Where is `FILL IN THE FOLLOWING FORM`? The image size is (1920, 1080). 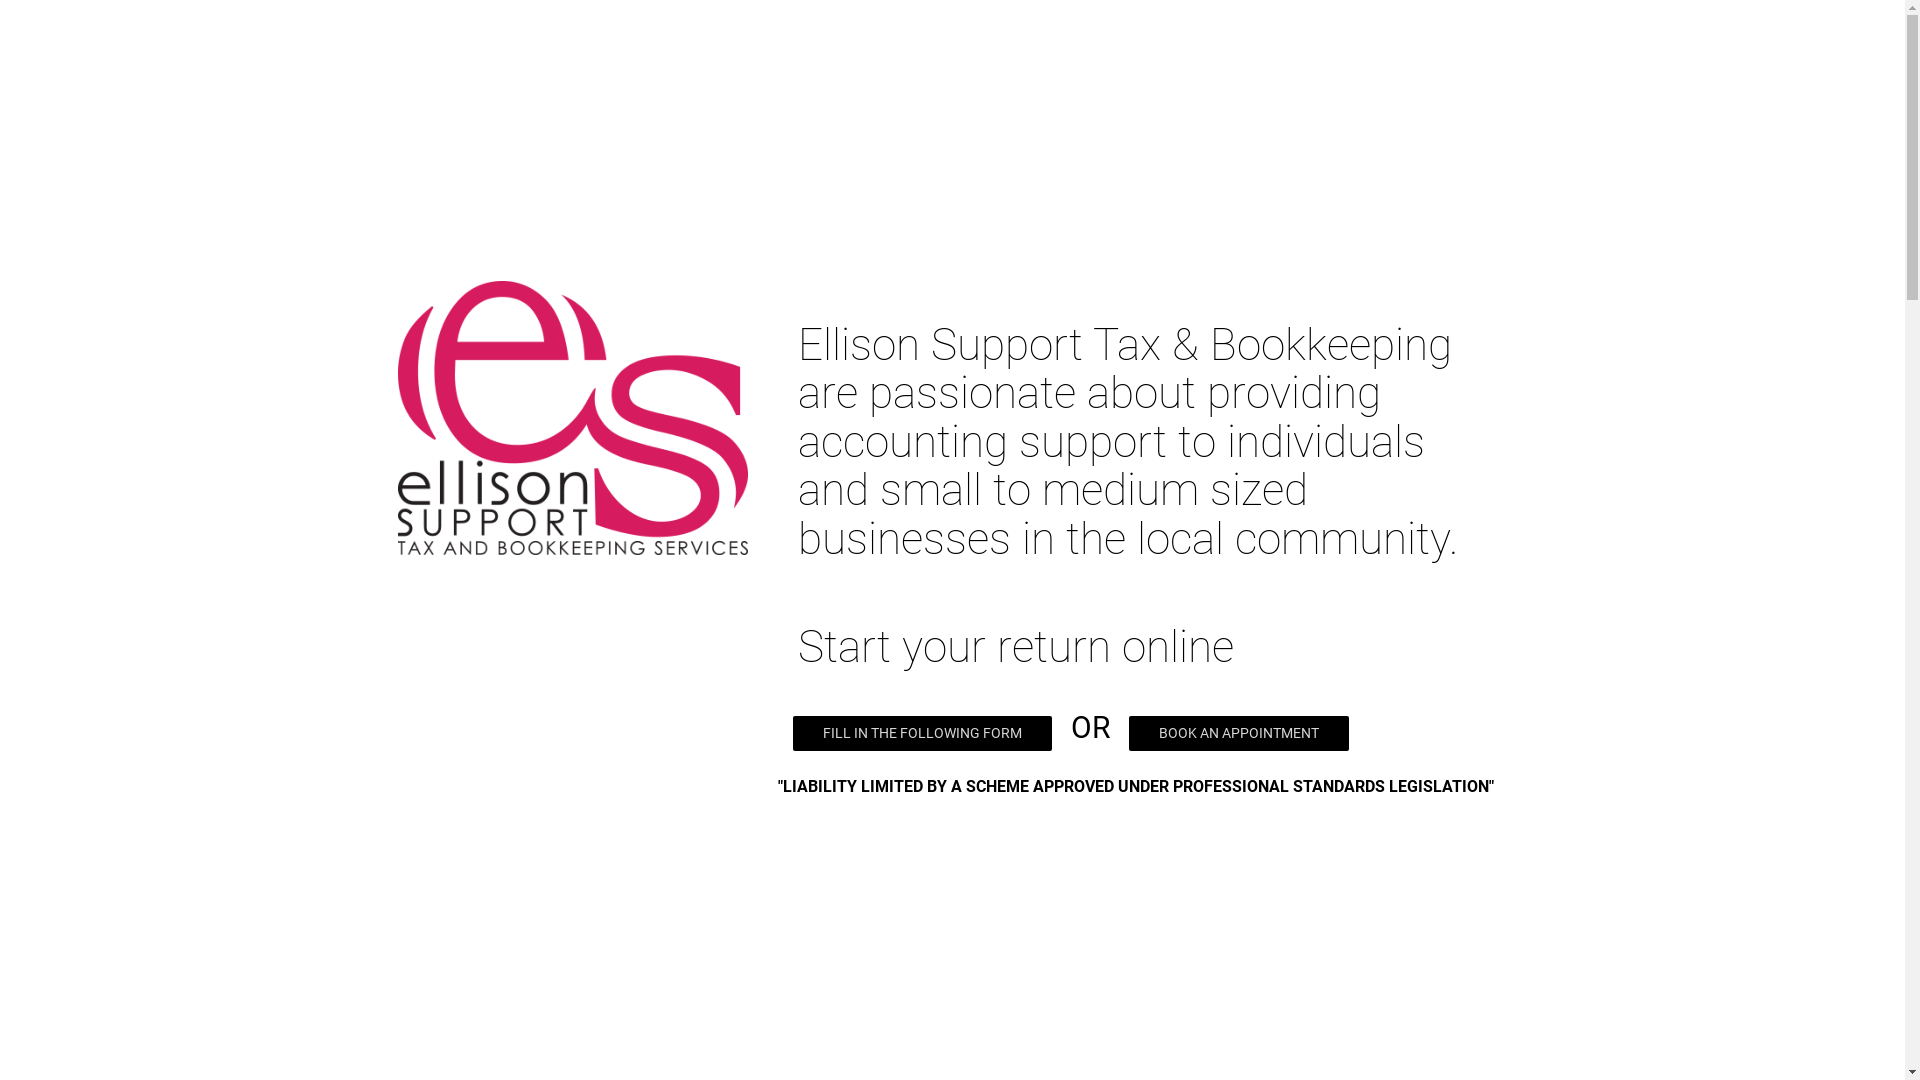
FILL IN THE FOLLOWING FORM is located at coordinates (922, 734).